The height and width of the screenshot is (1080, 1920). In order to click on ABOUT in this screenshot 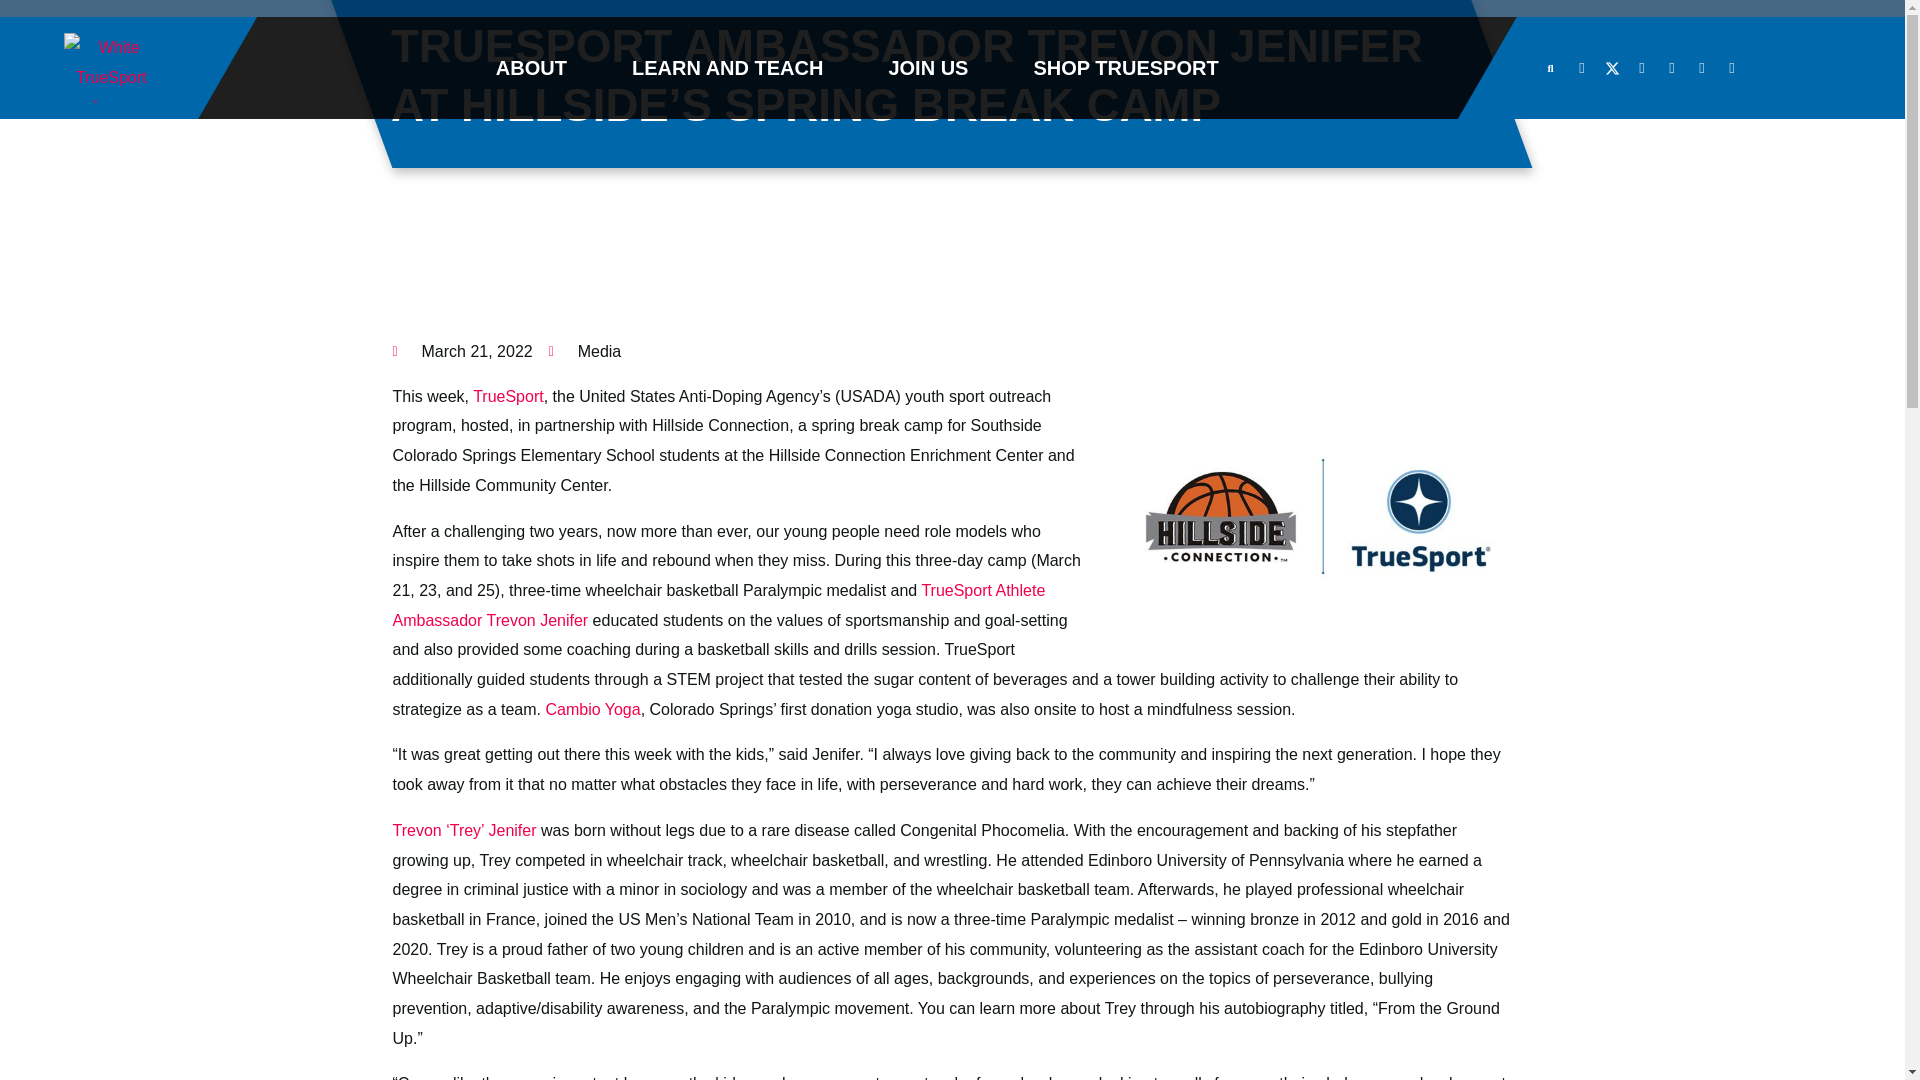, I will do `click(532, 68)`.